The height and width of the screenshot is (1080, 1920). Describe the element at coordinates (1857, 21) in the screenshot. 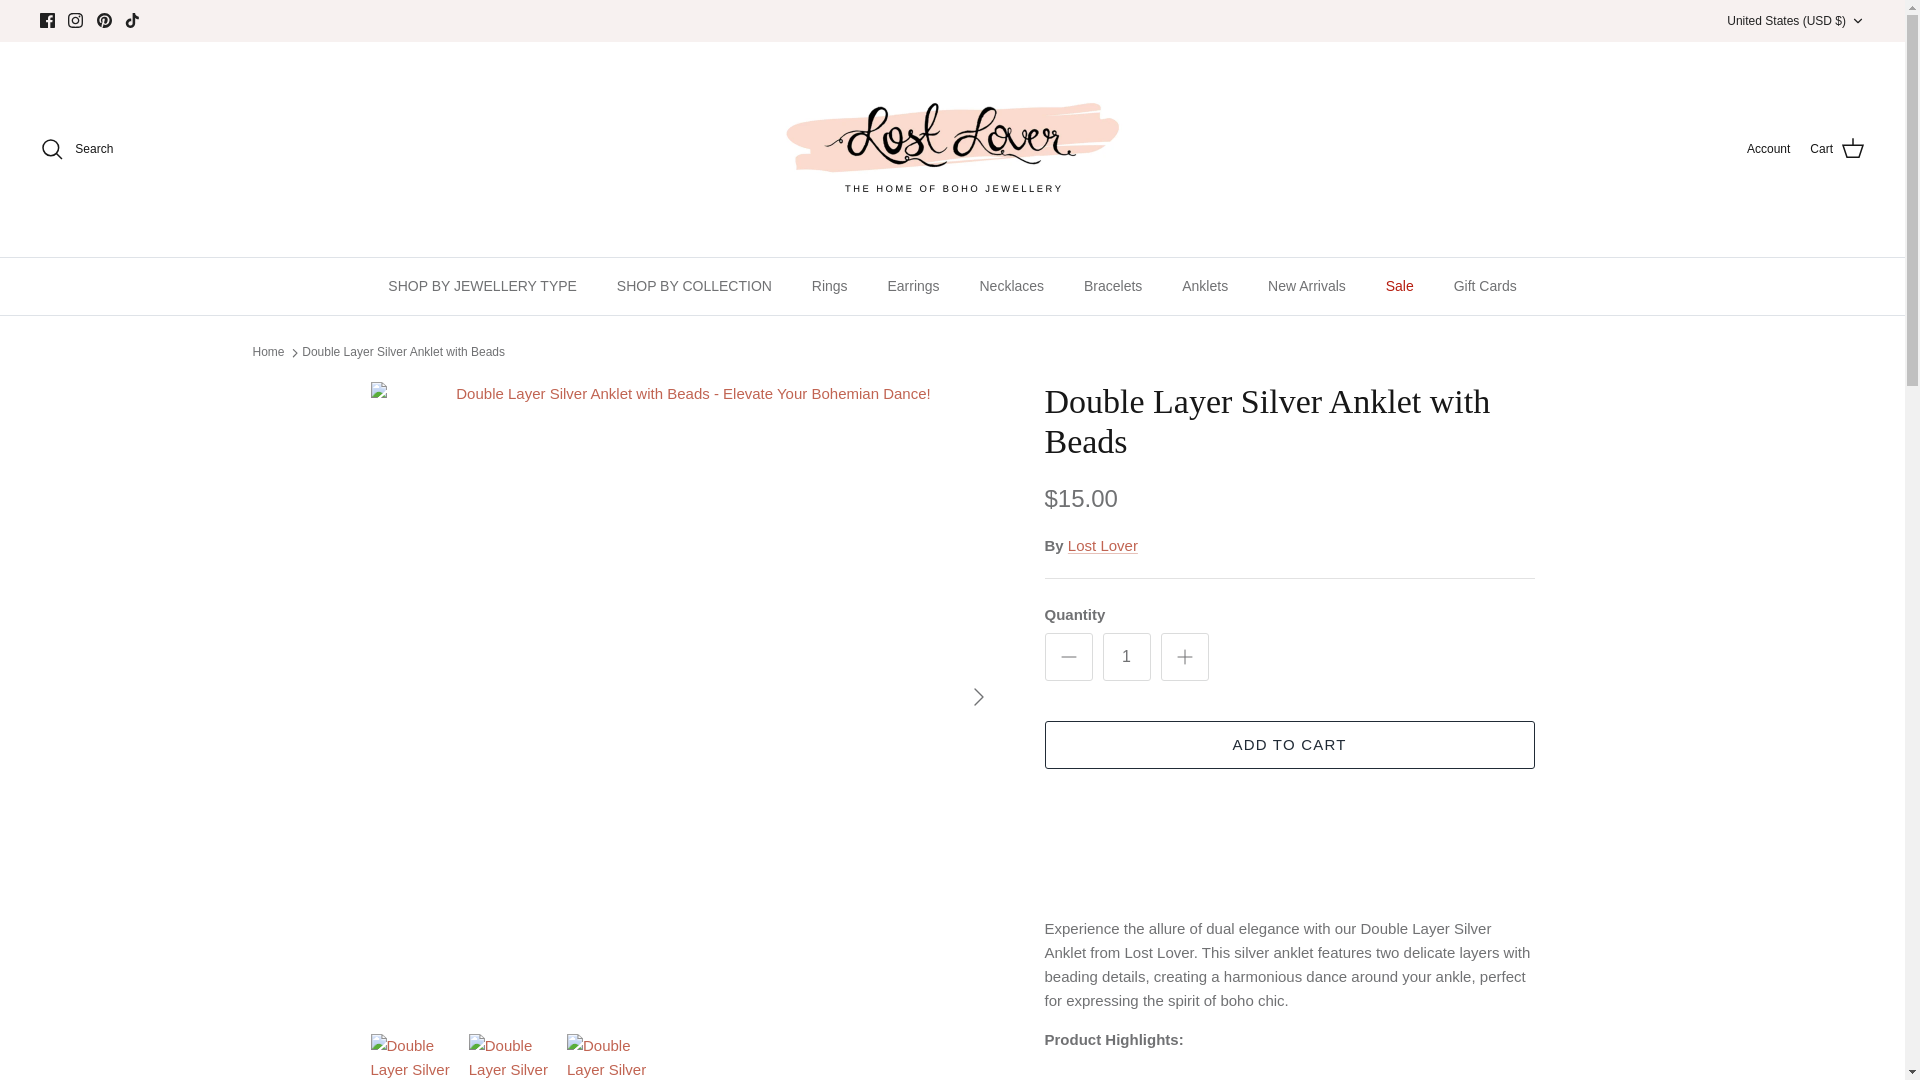

I see `Down` at that location.